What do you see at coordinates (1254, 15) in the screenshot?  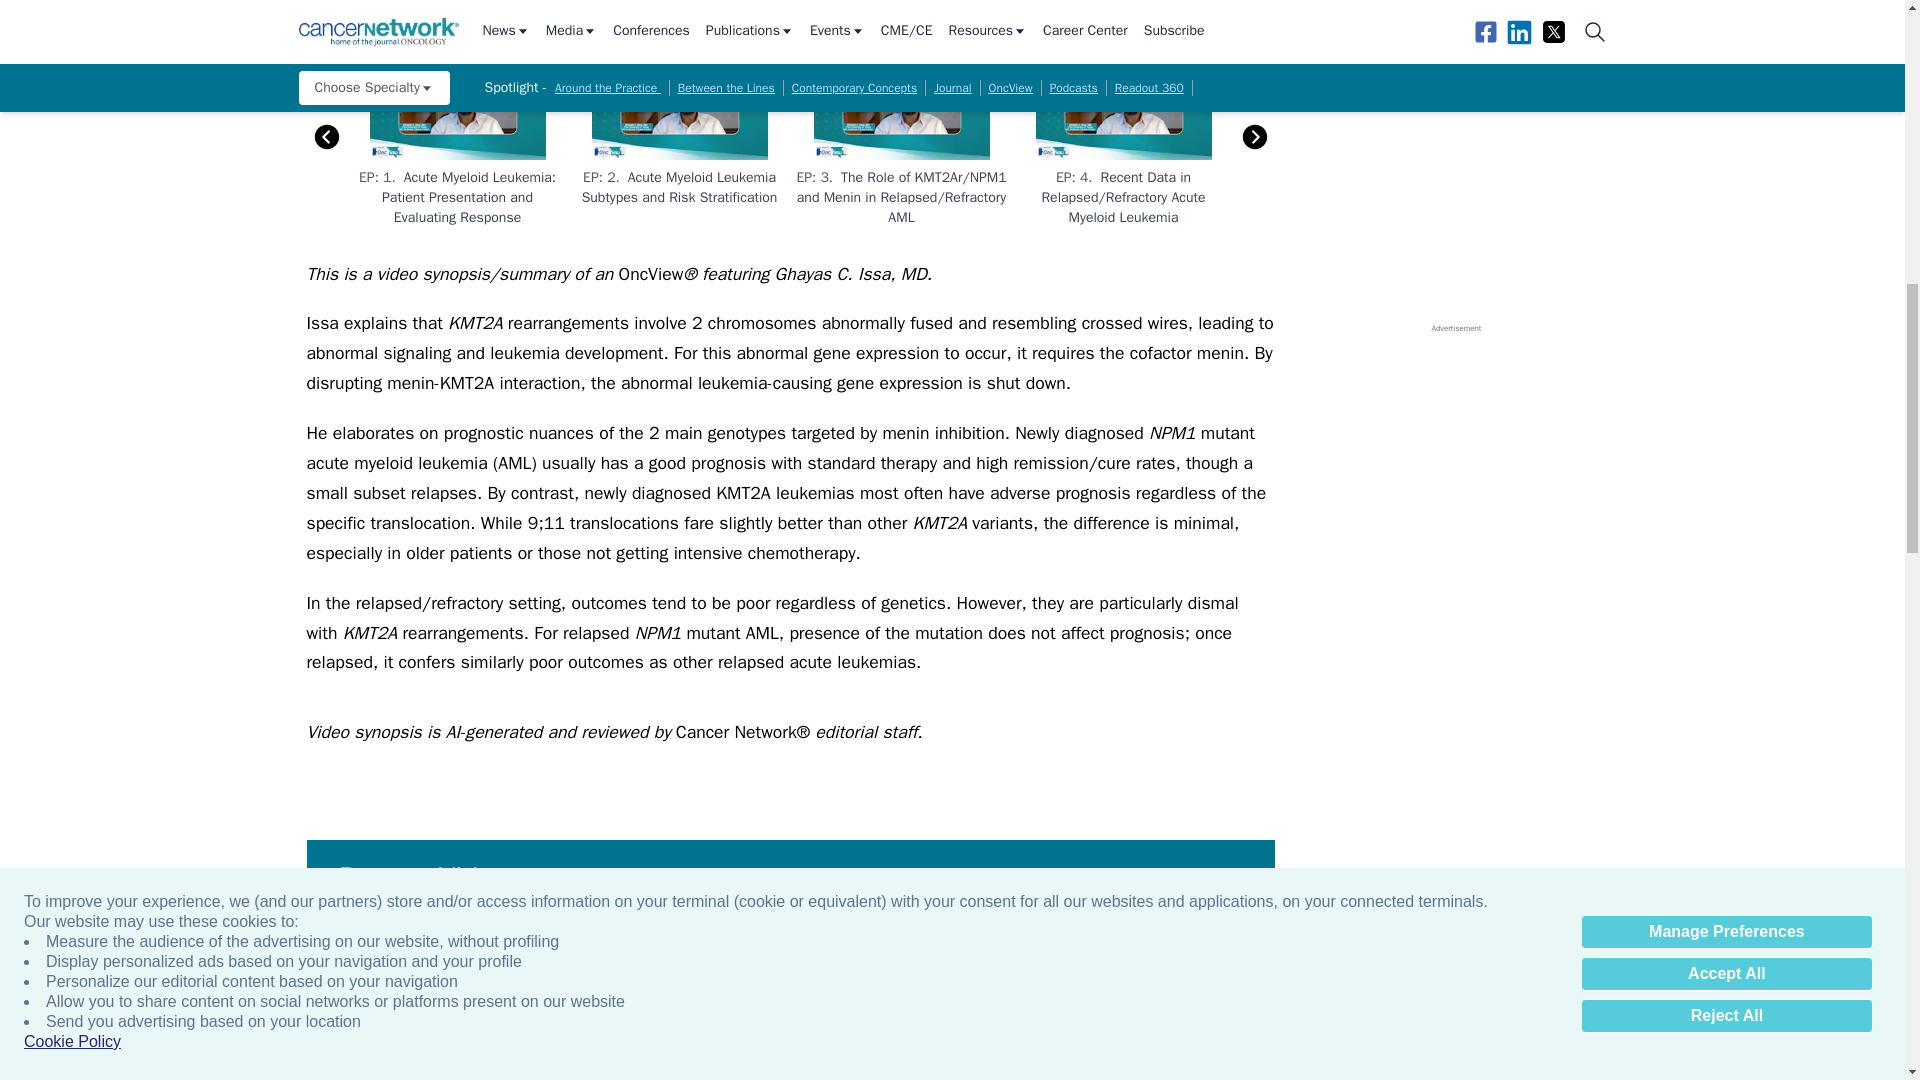 I see `Fullscreen` at bounding box center [1254, 15].